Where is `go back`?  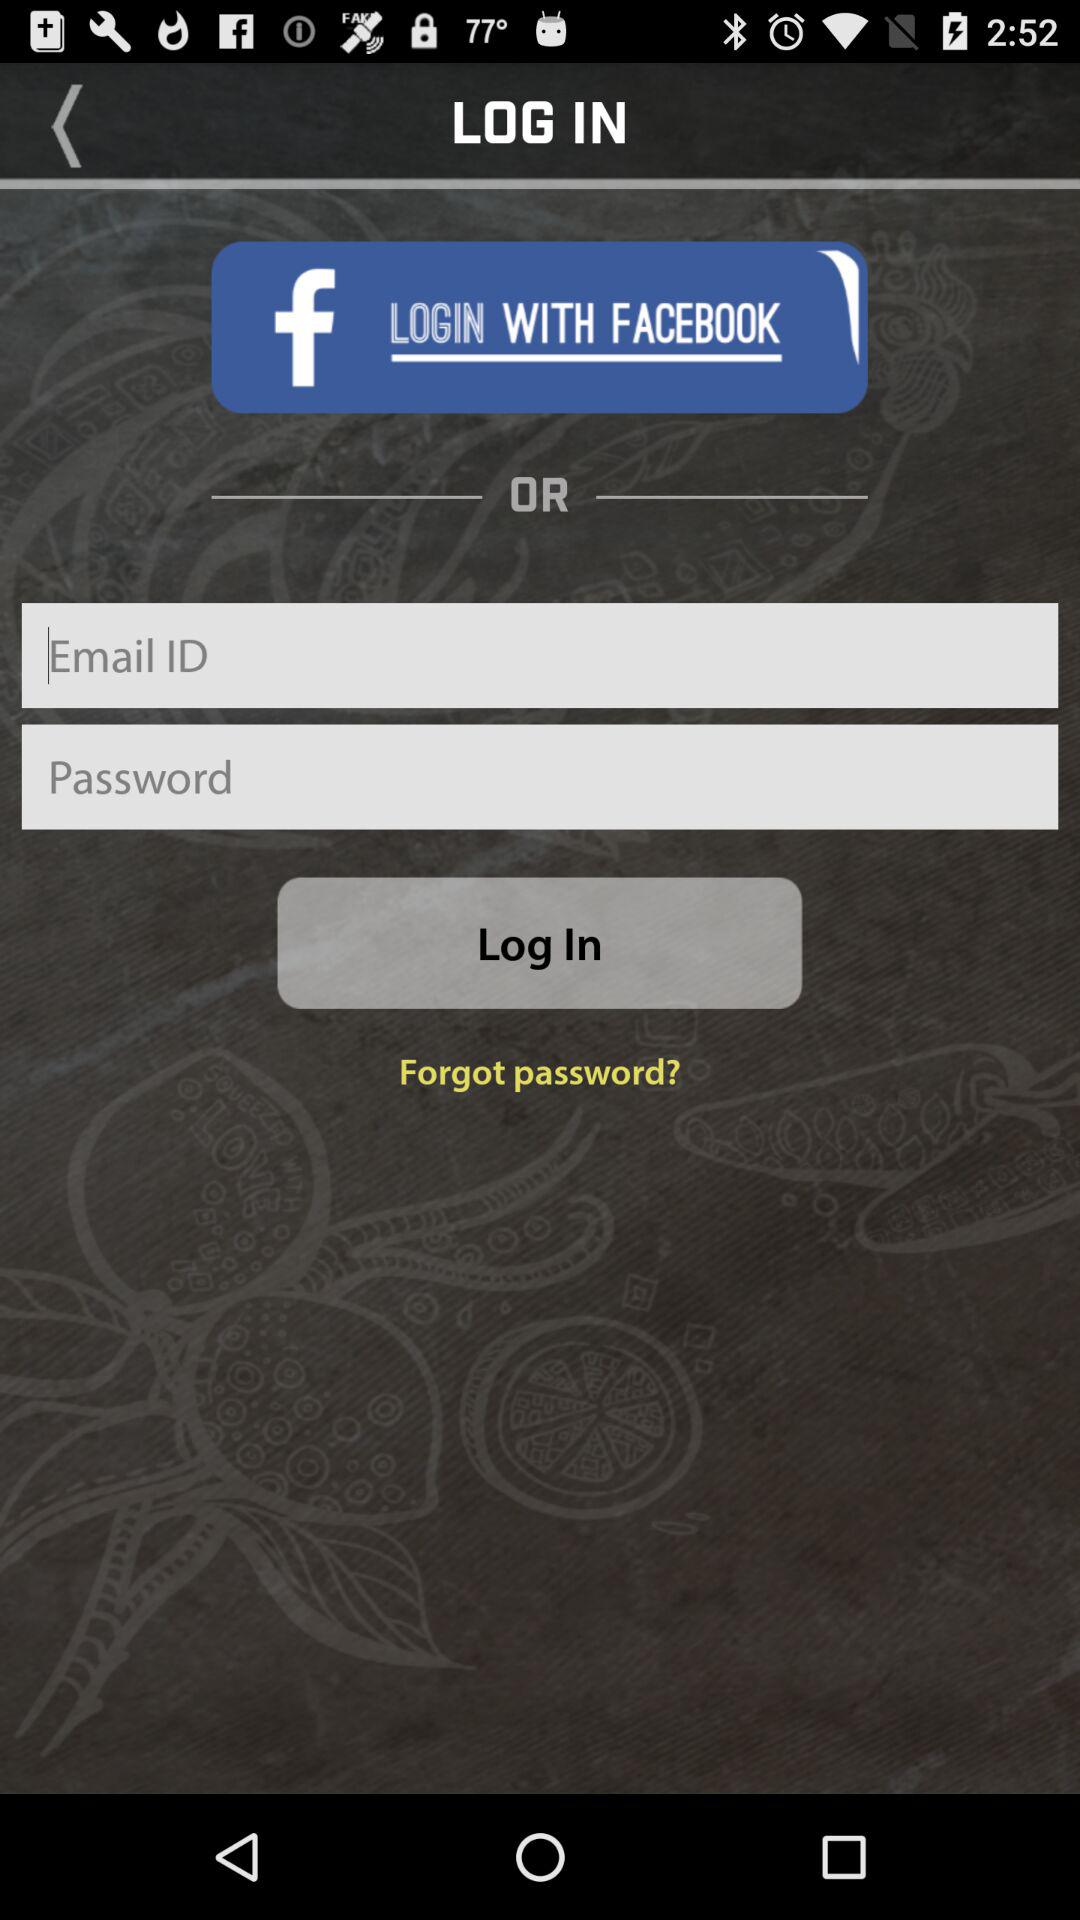
go back is located at coordinates (67, 126).